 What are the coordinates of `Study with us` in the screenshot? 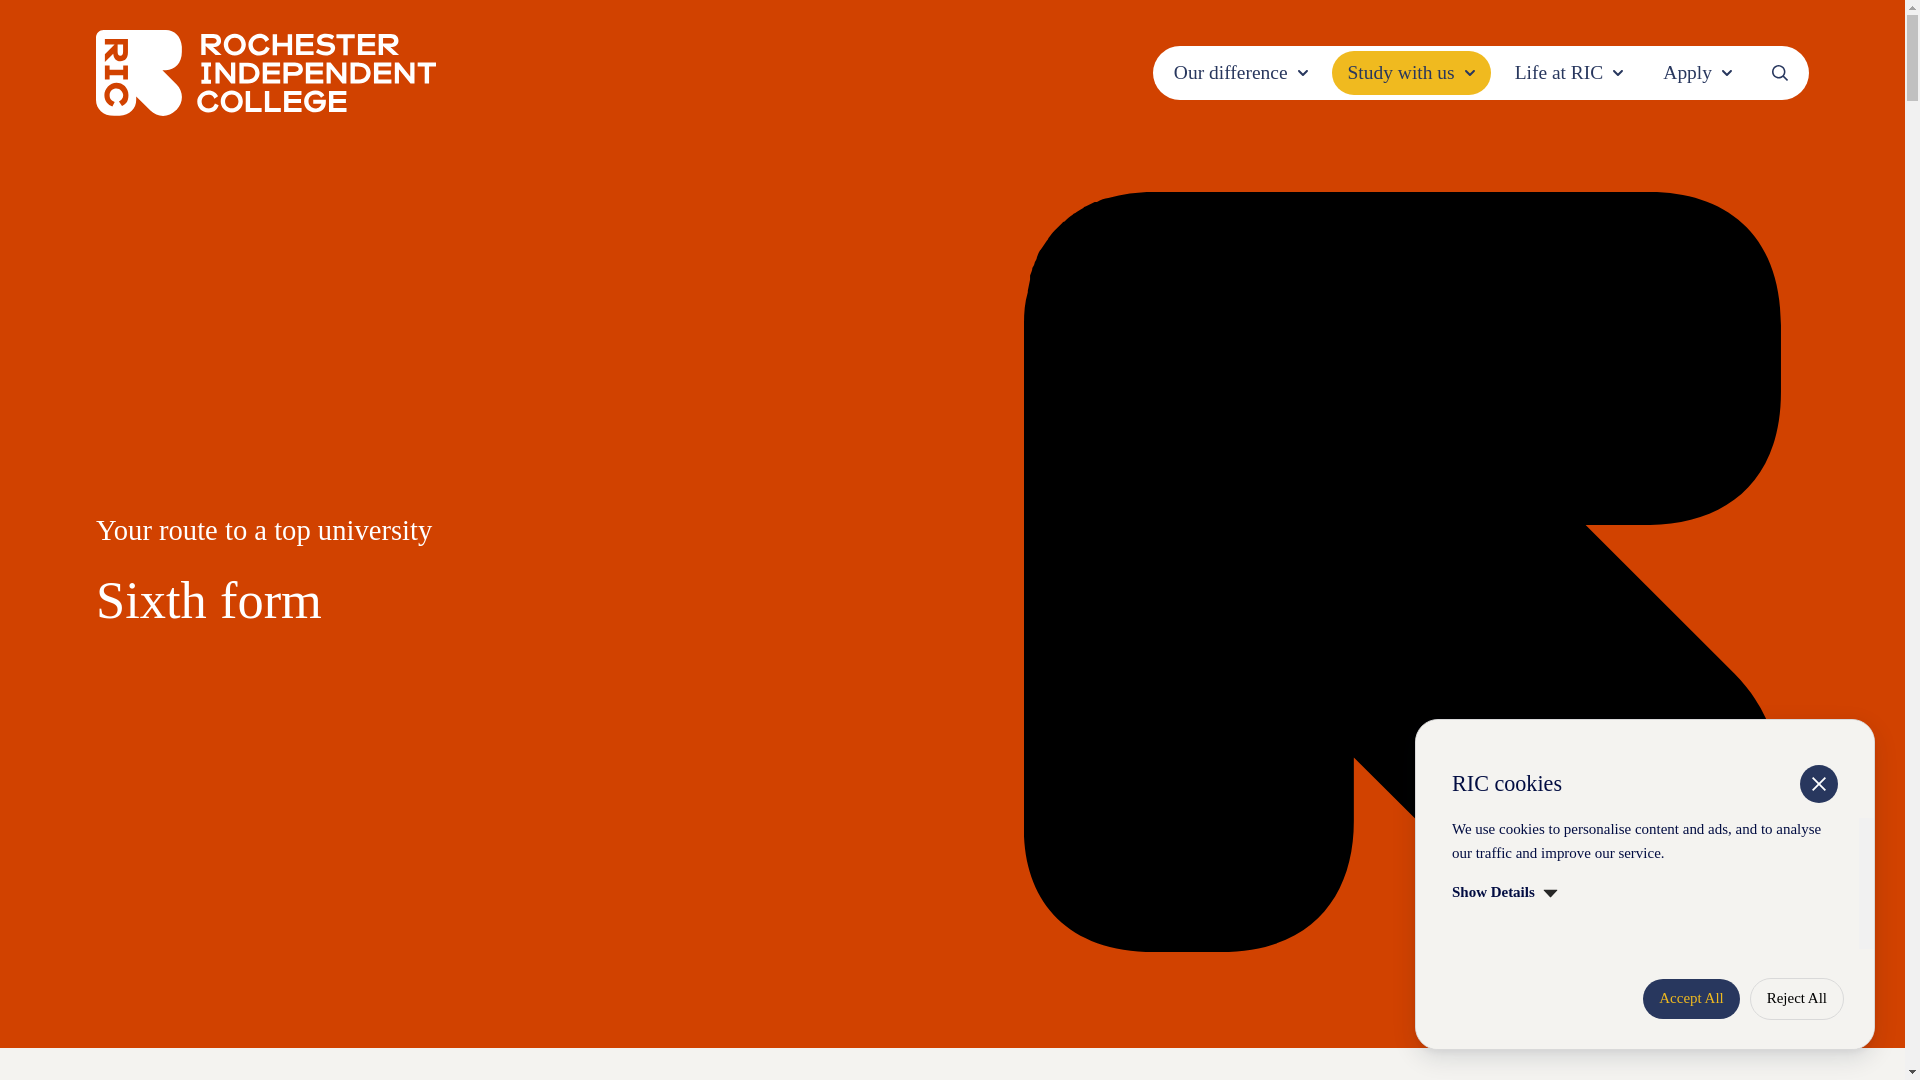 It's located at (1412, 72).